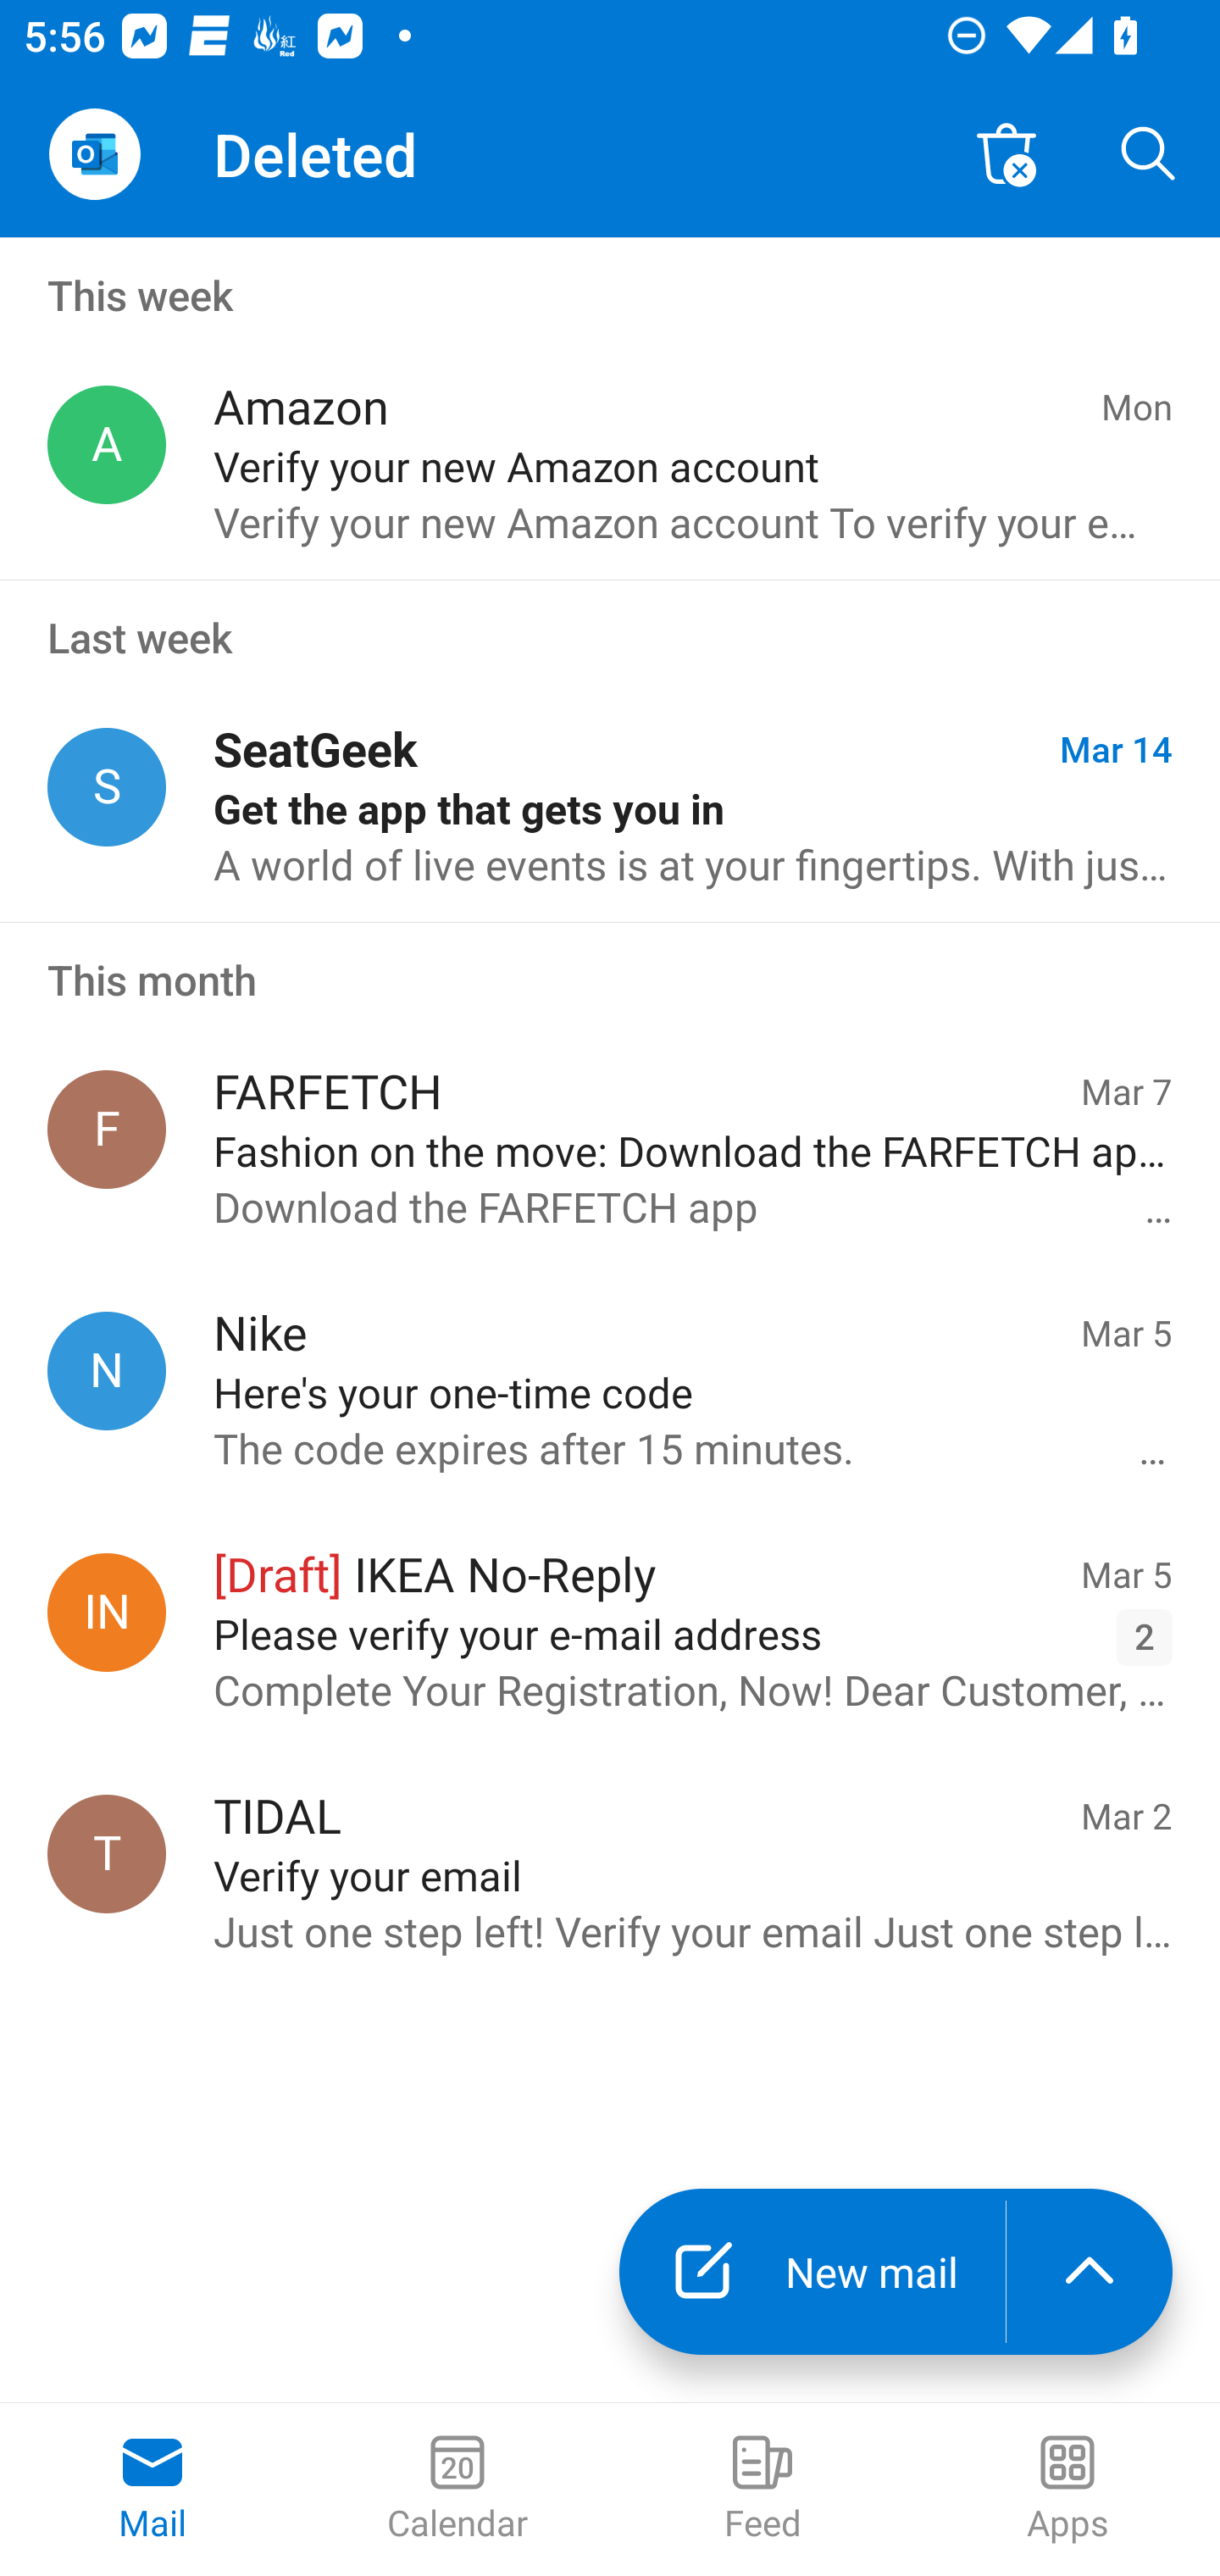 The image size is (1220, 2576). I want to click on TIDAL, account@info.tidal.com, so click(107, 1854).